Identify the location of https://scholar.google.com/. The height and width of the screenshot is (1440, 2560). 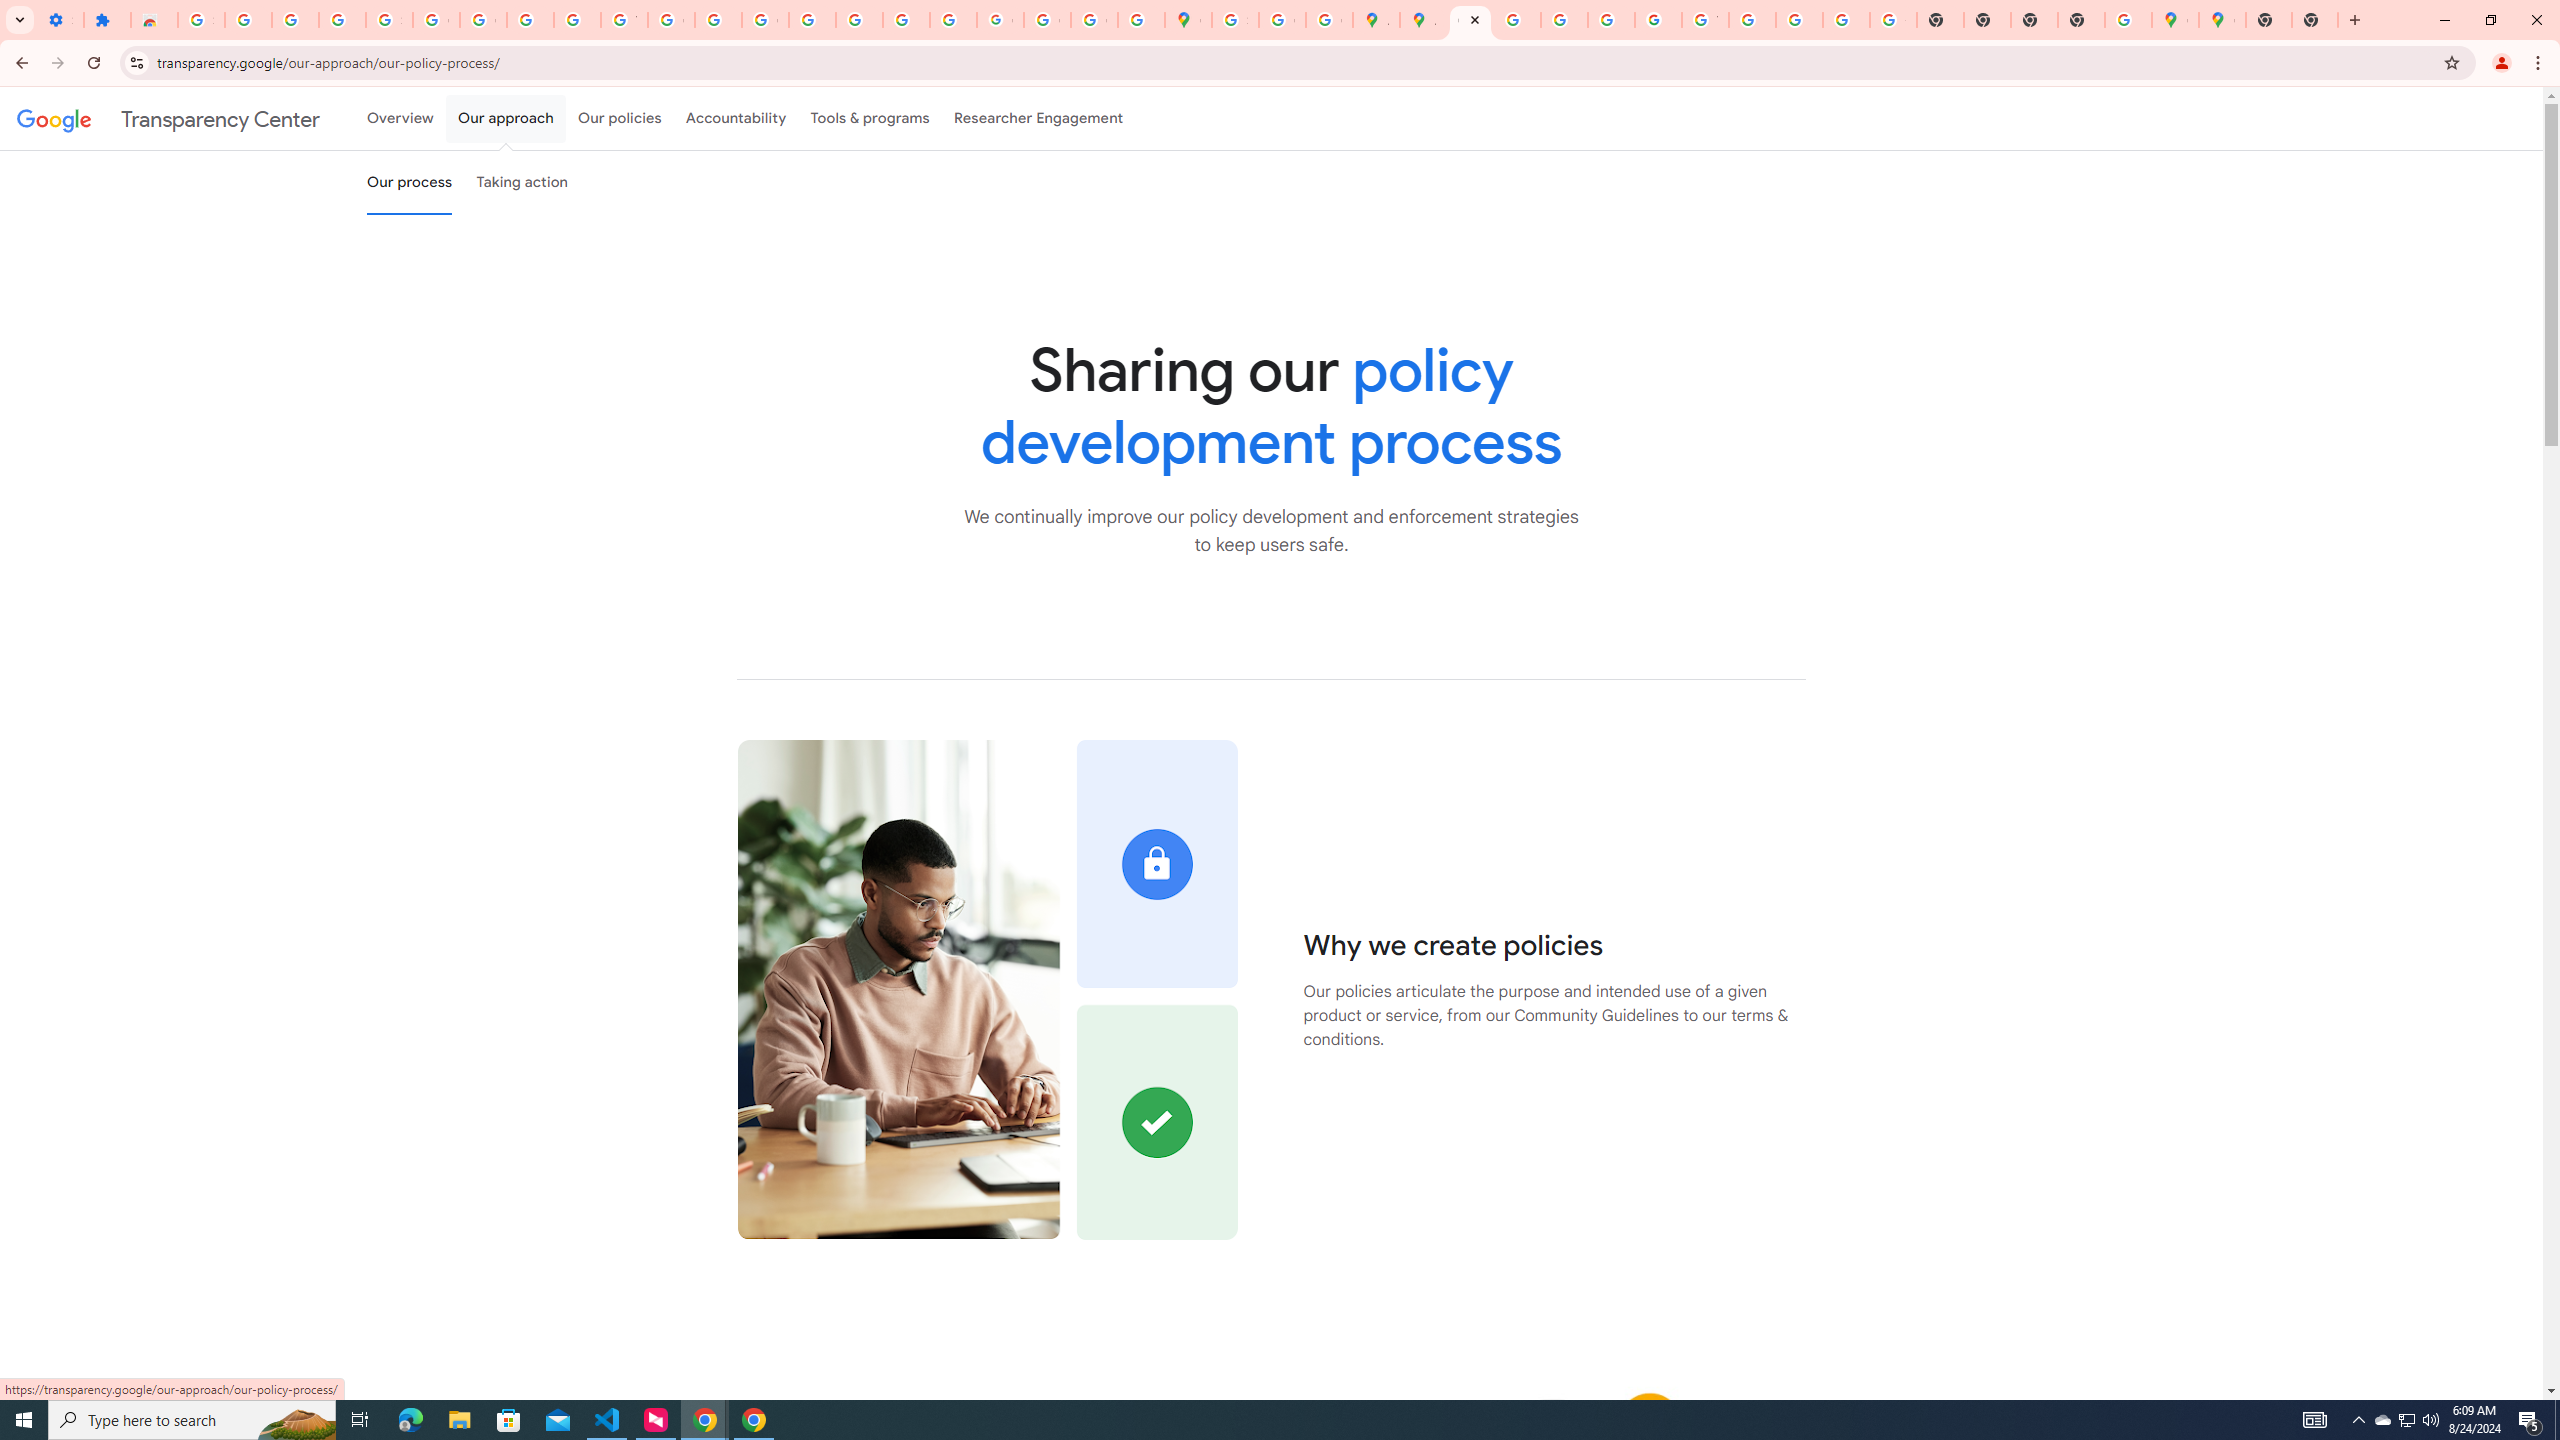
(718, 20).